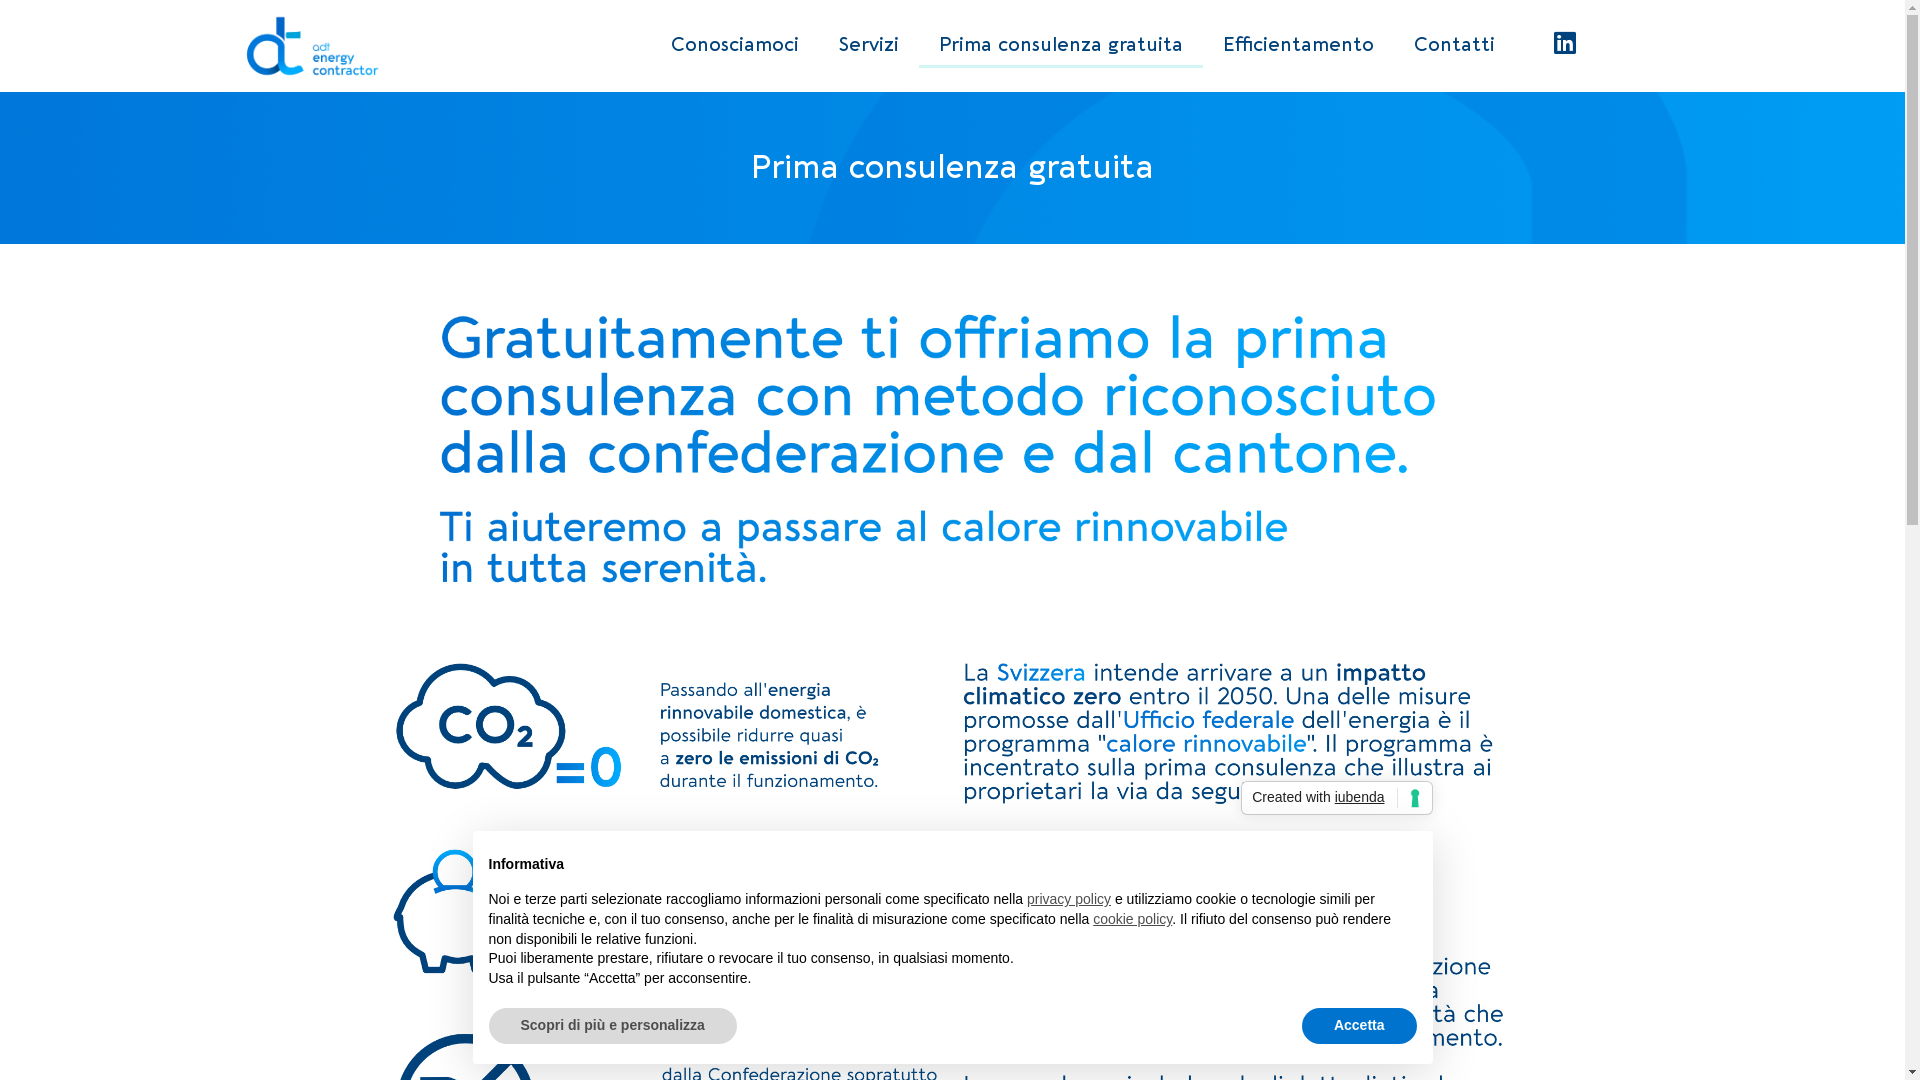  I want to click on Servizi, so click(869, 45).